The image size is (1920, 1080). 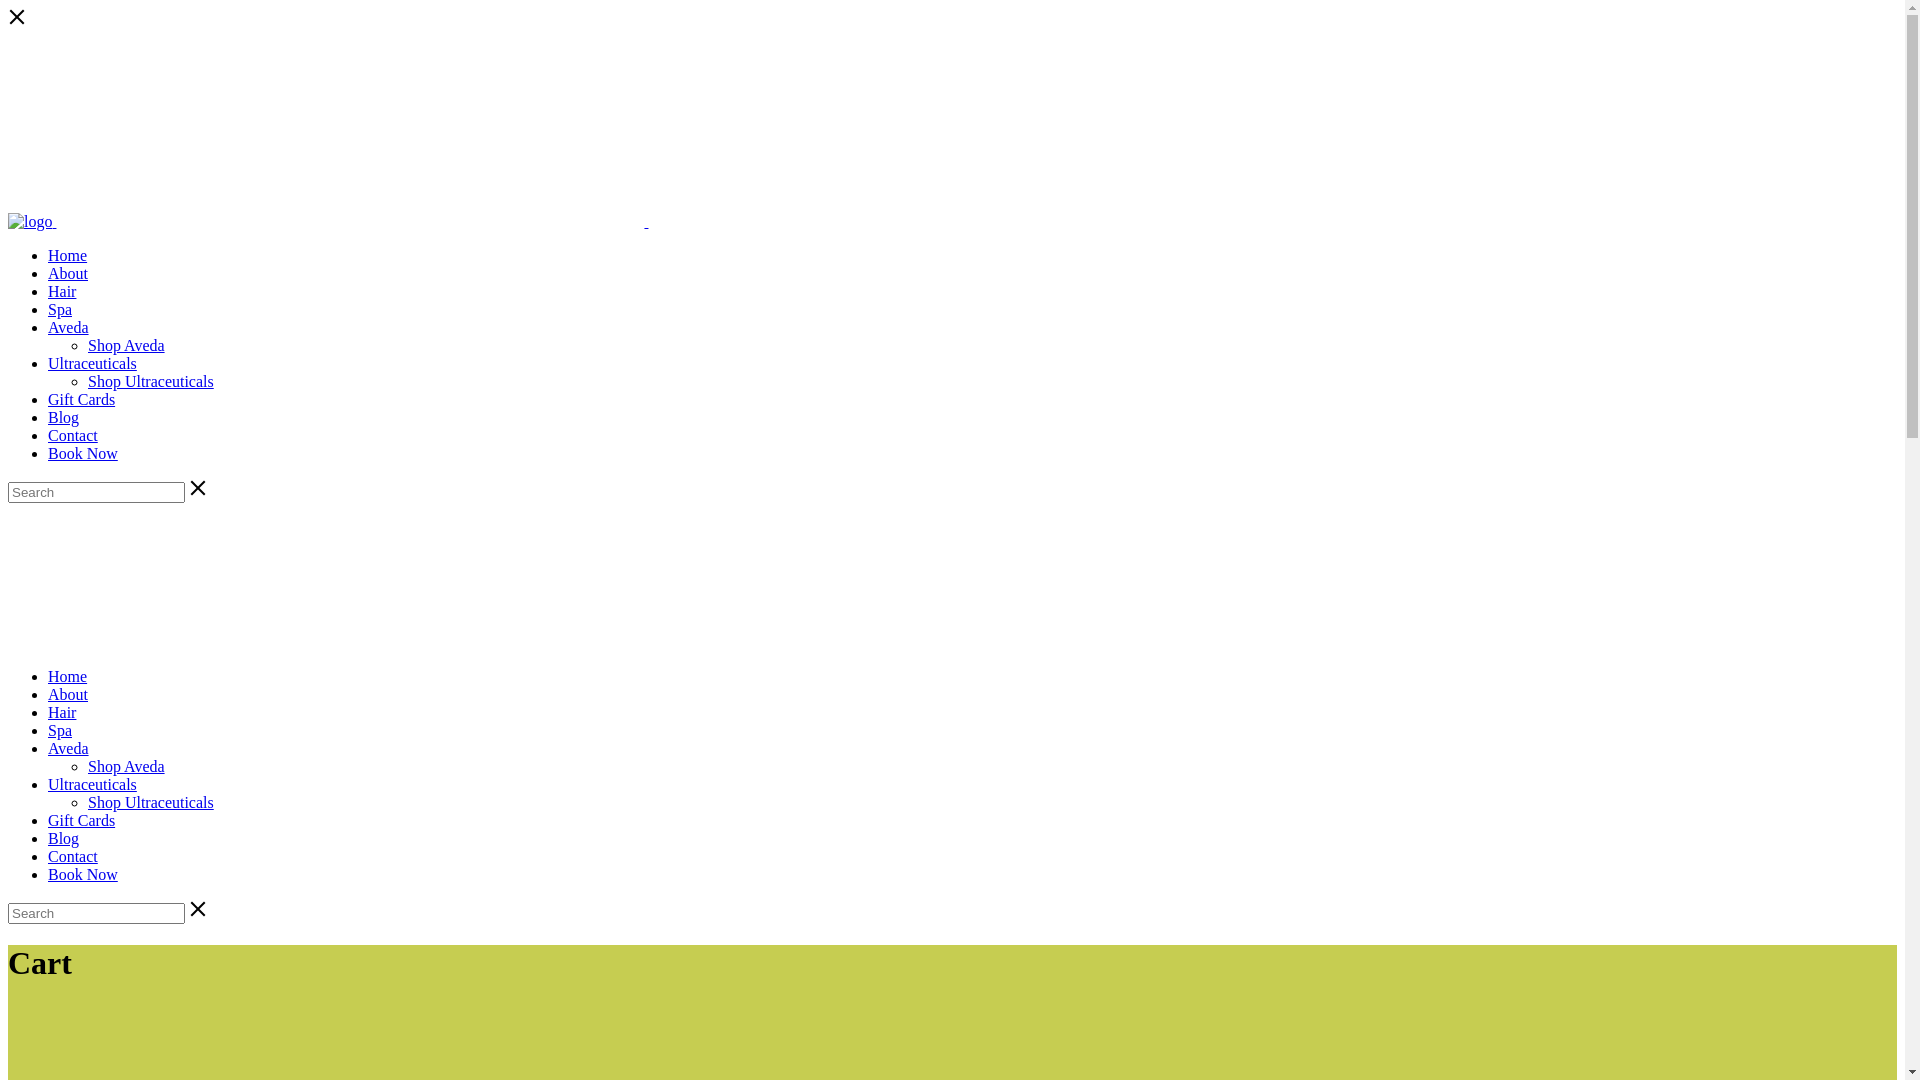 I want to click on Blog, so click(x=64, y=418).